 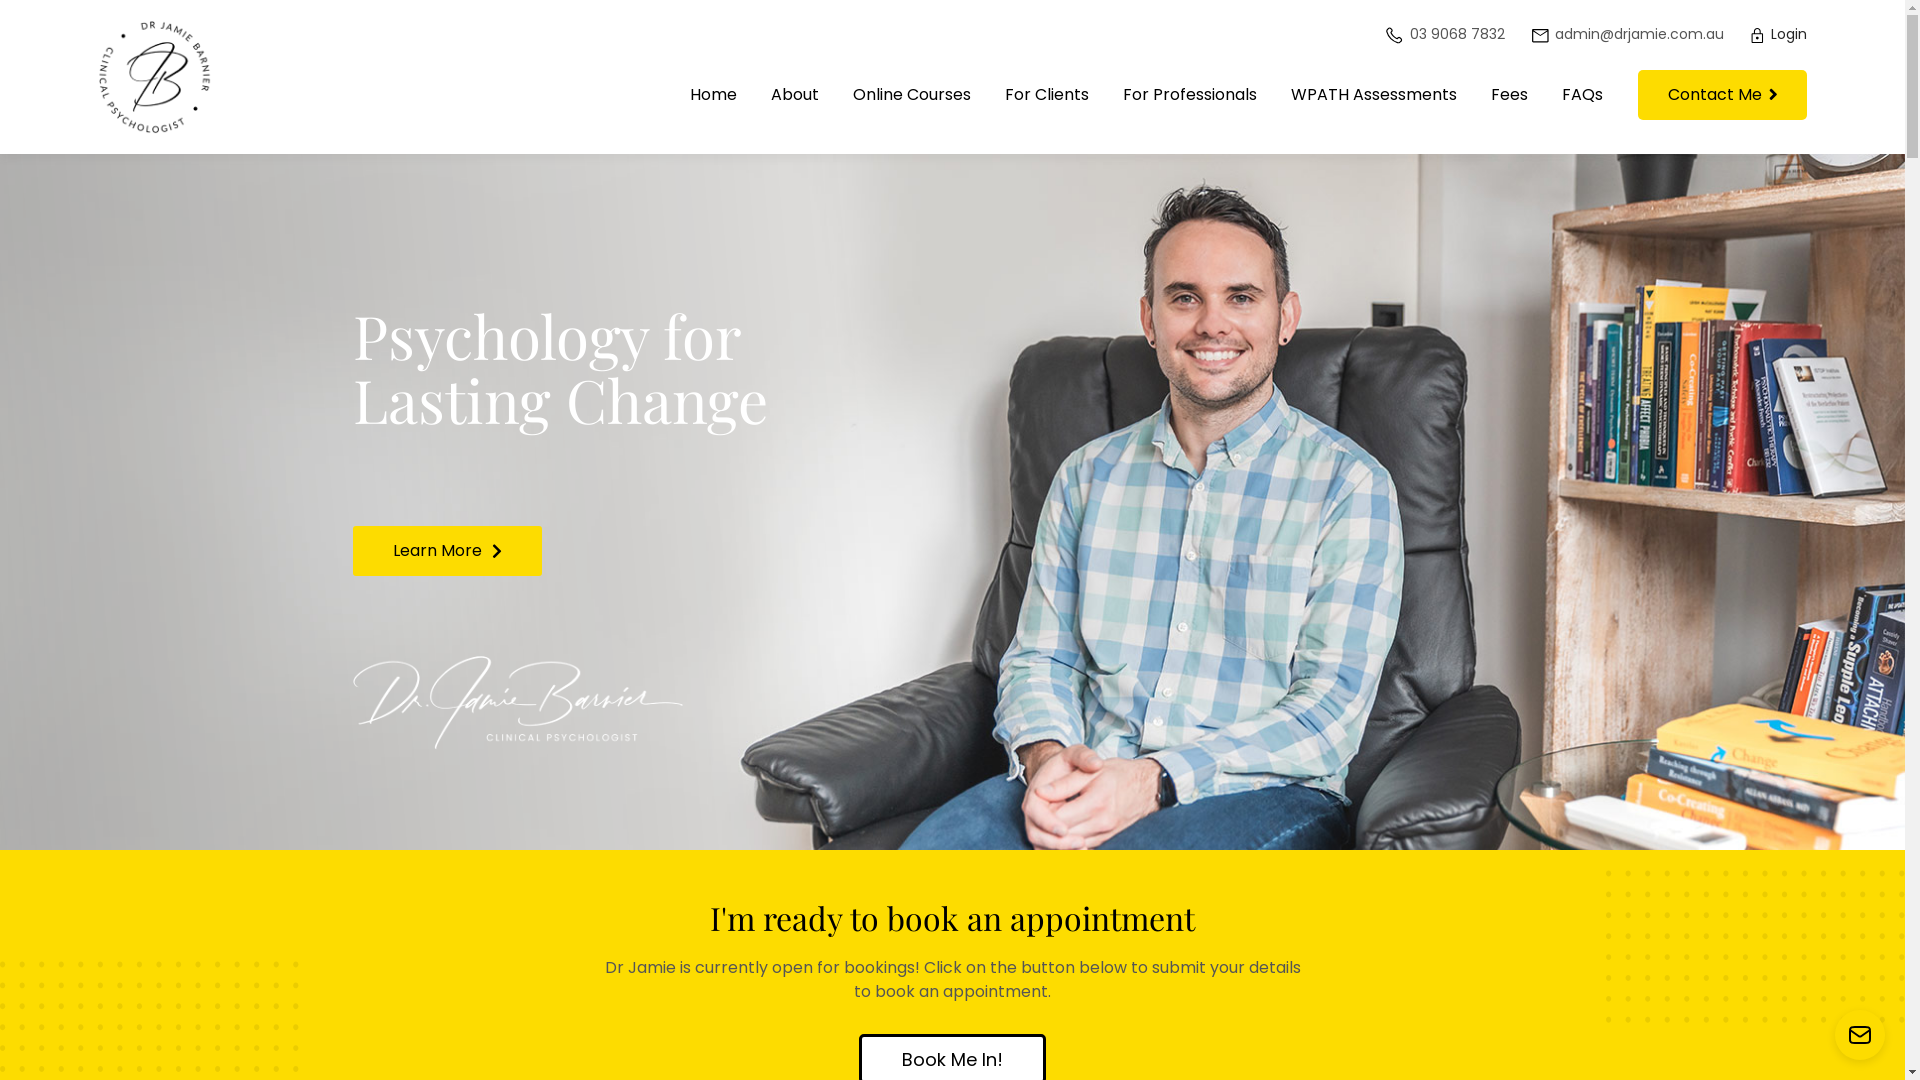 I want to click on Online Courses, so click(x=912, y=95).